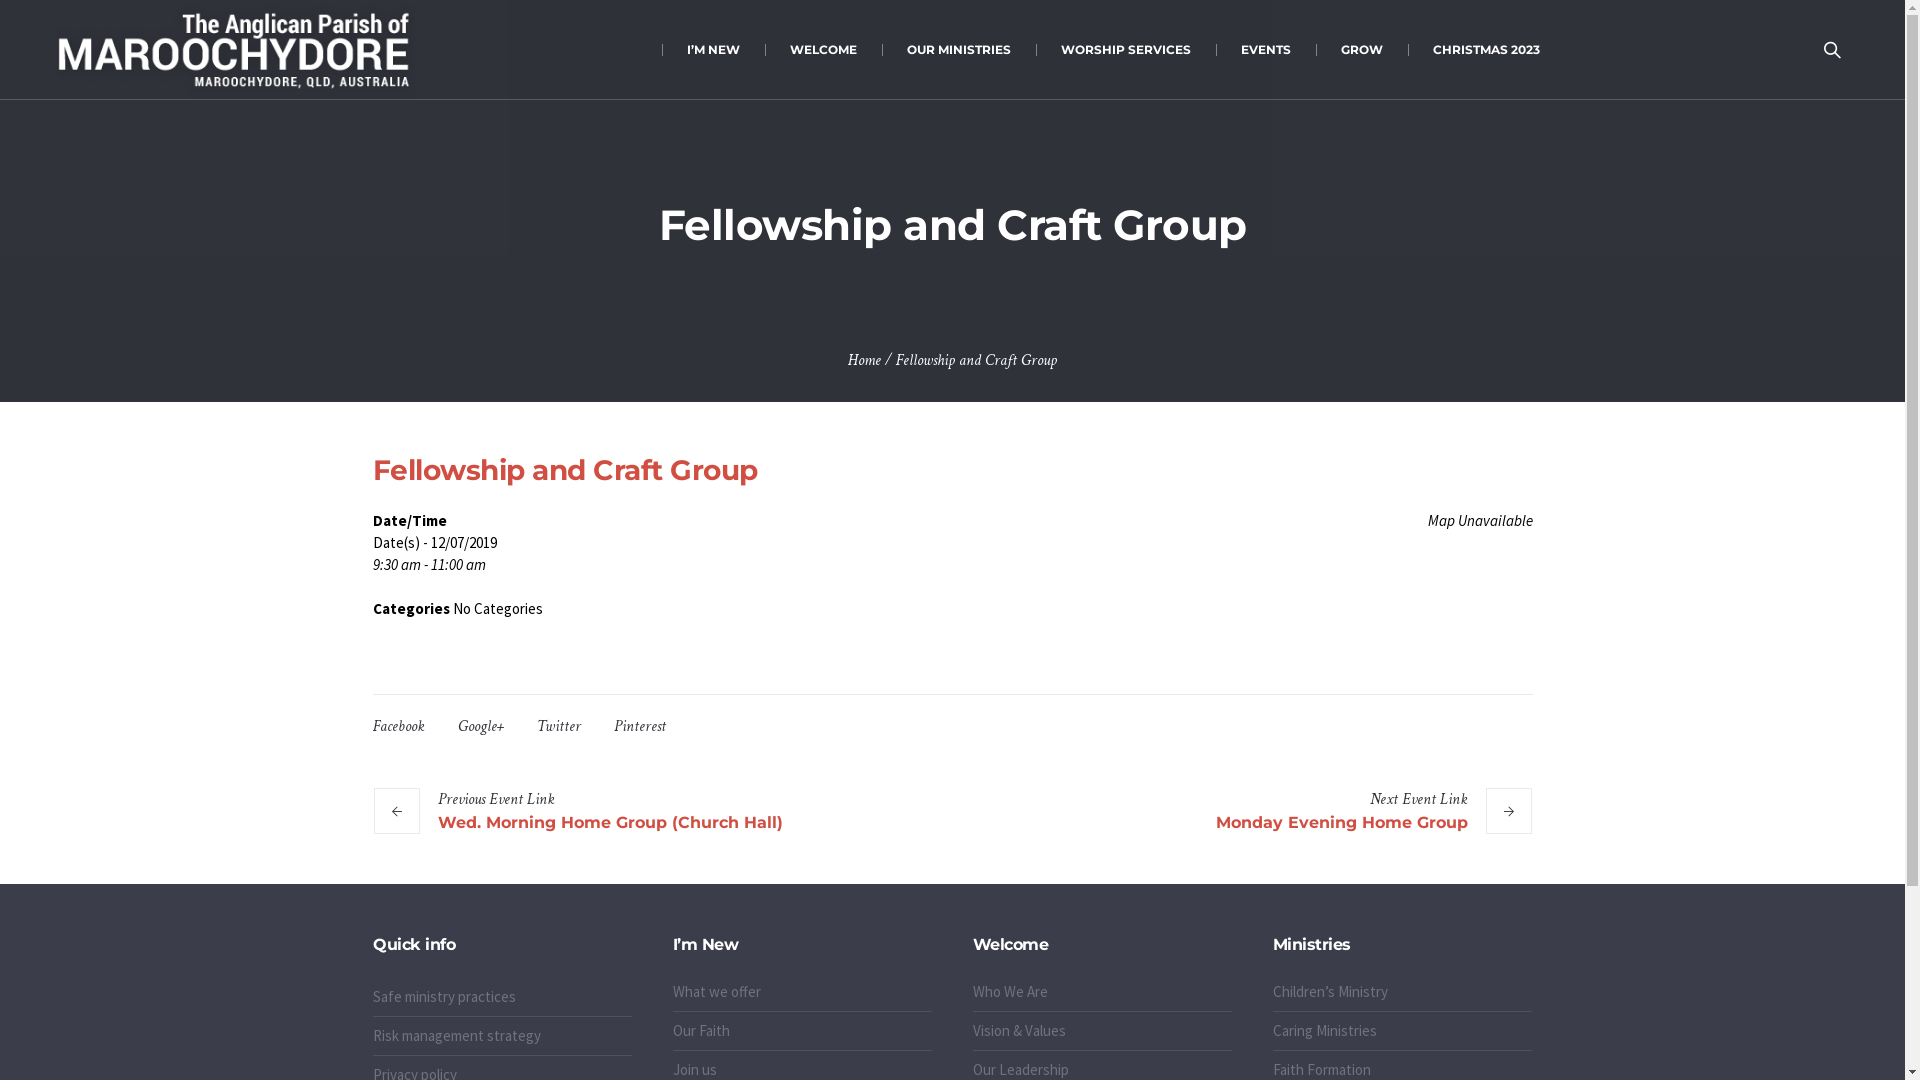  What do you see at coordinates (398, 726) in the screenshot?
I see `Facebook` at bounding box center [398, 726].